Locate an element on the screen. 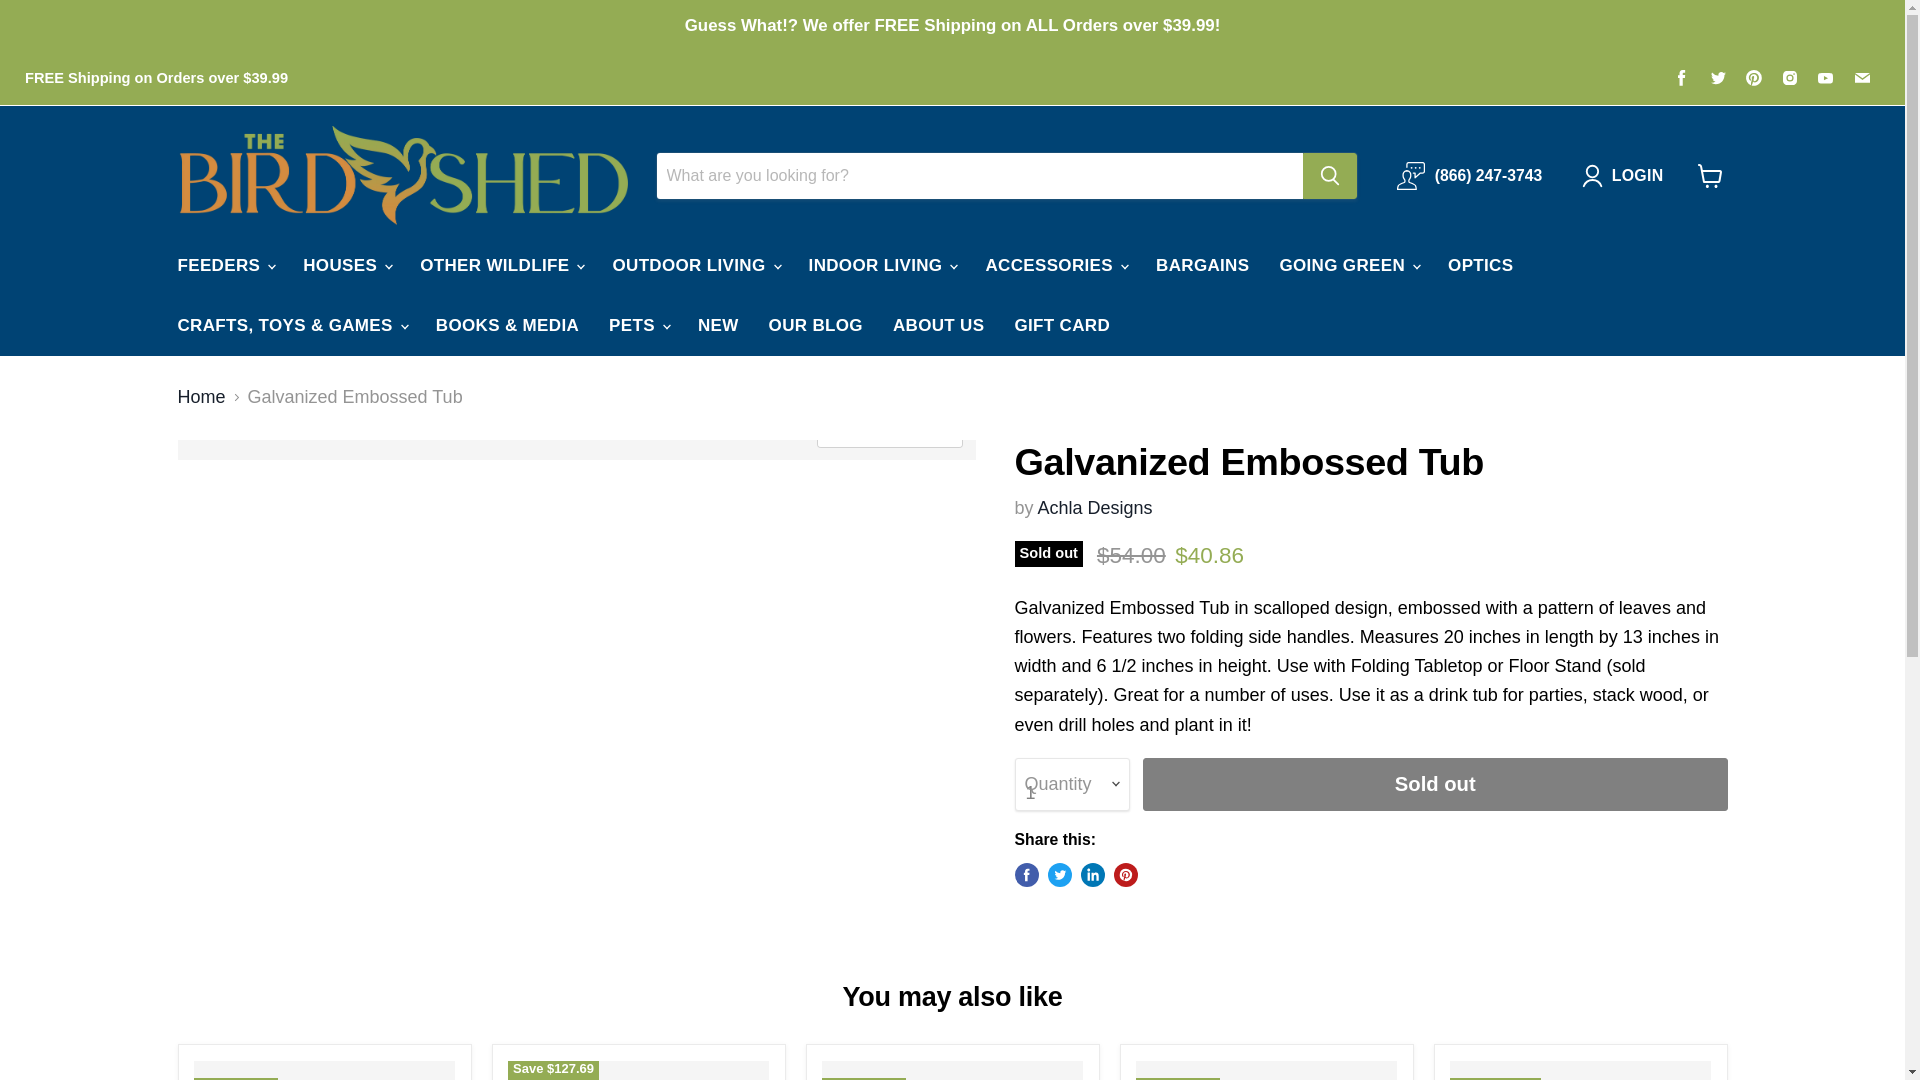 The width and height of the screenshot is (1920, 1080). Find us on Twitter is located at coordinates (1718, 77).